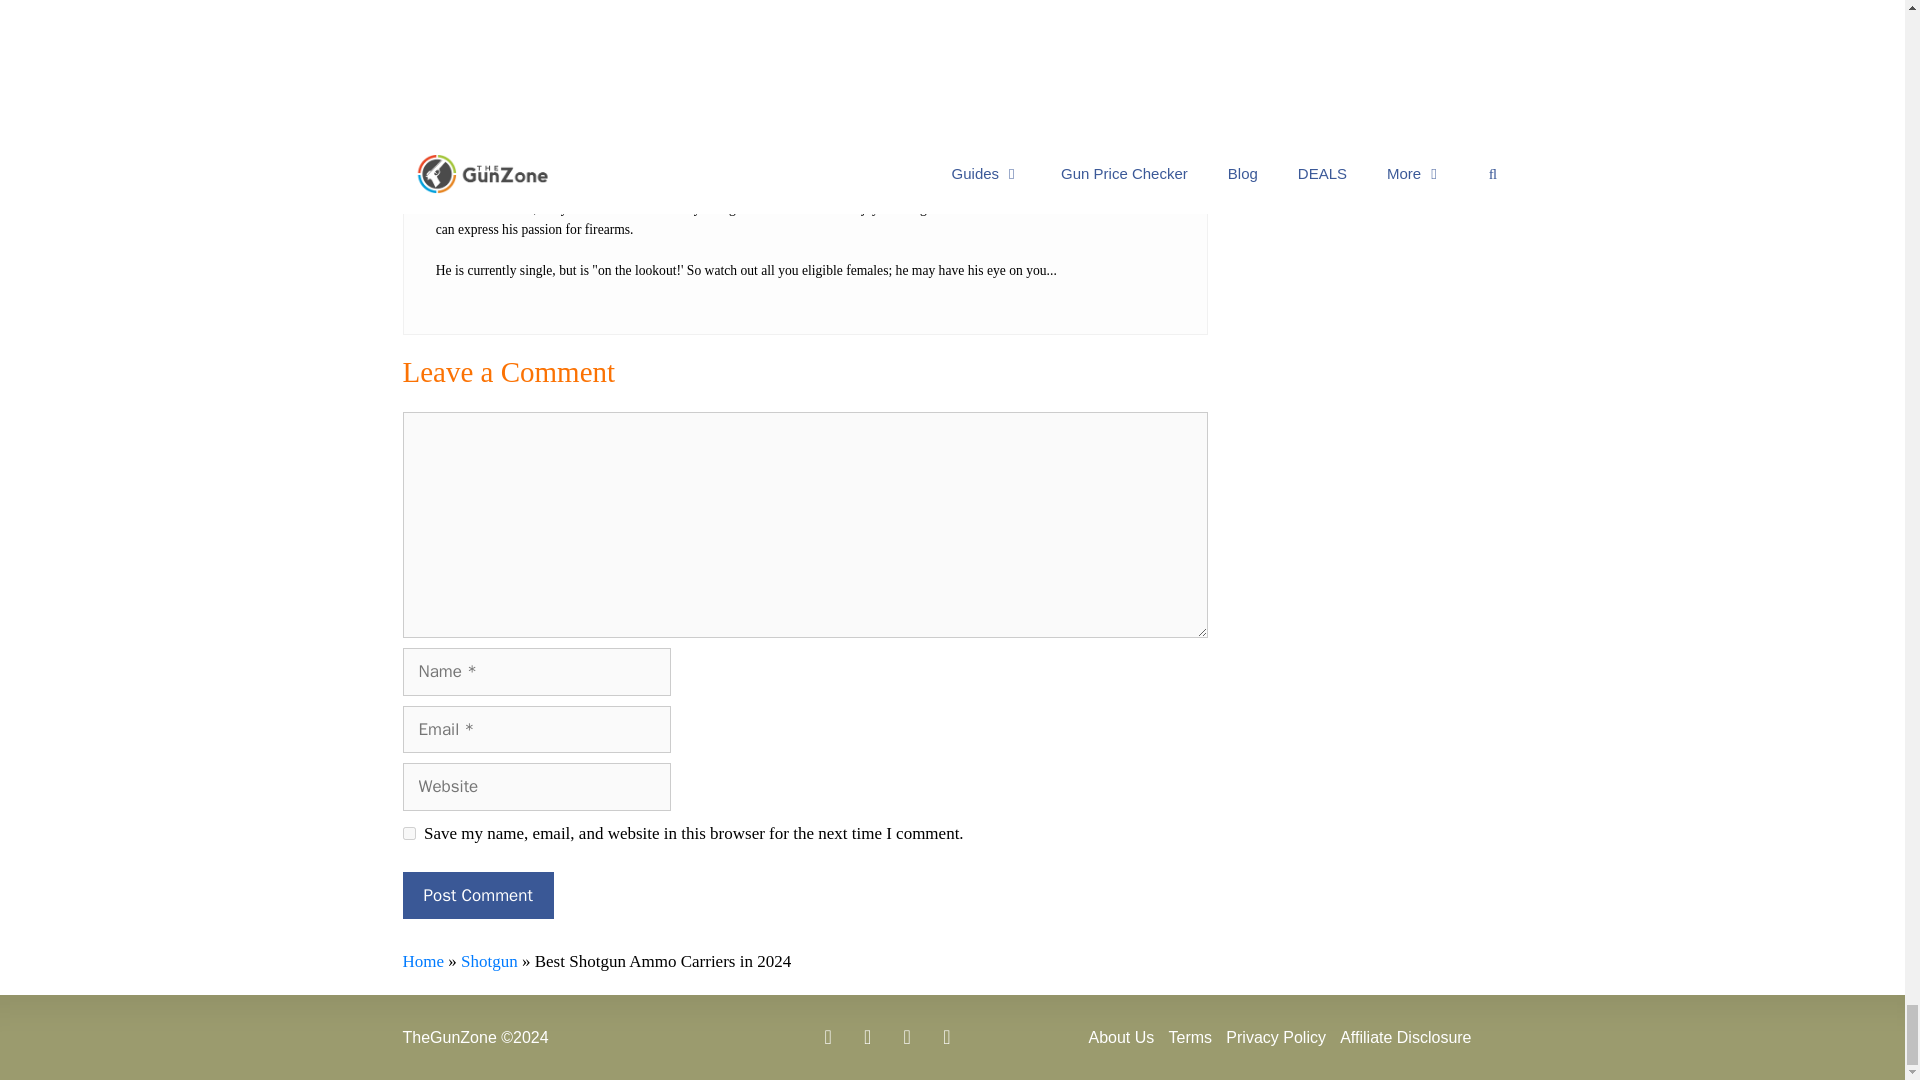 The height and width of the screenshot is (1080, 1920). I want to click on Post Comment, so click(476, 896).